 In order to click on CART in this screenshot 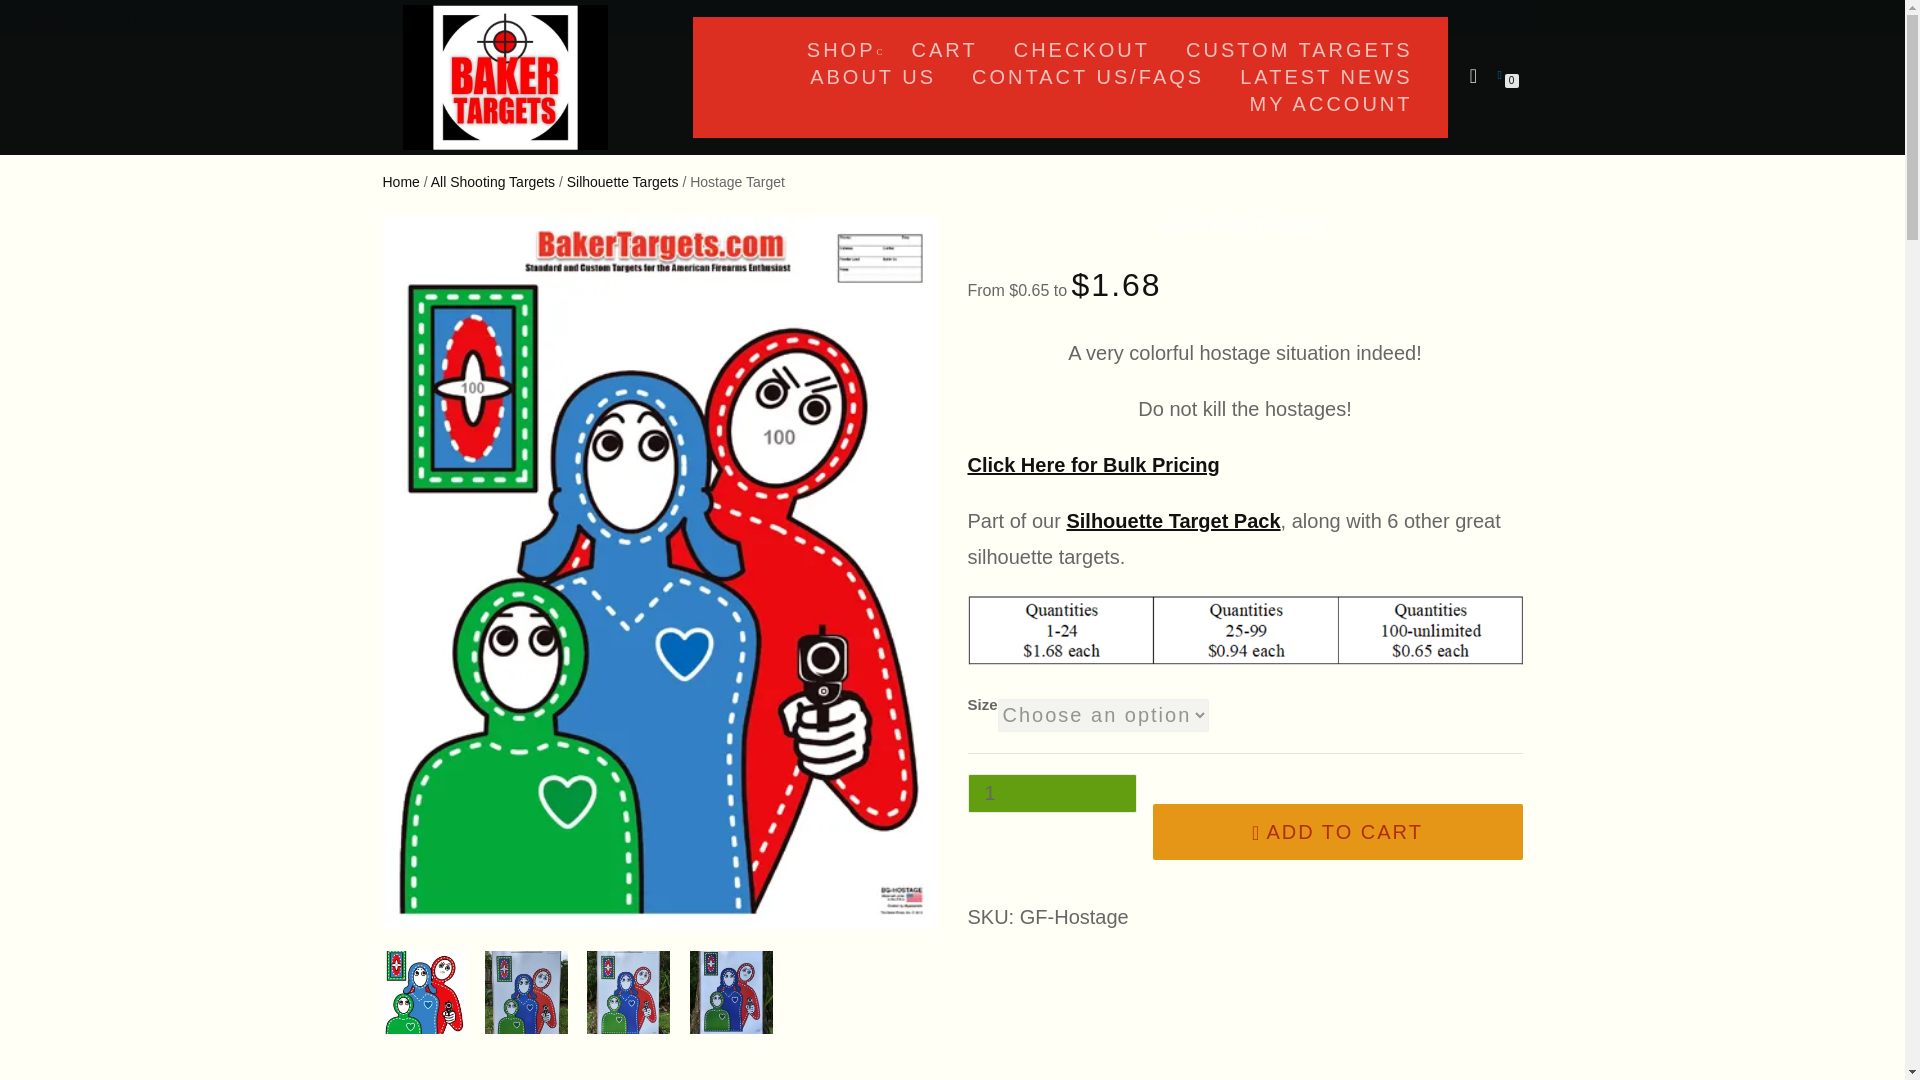, I will do `click(944, 49)`.